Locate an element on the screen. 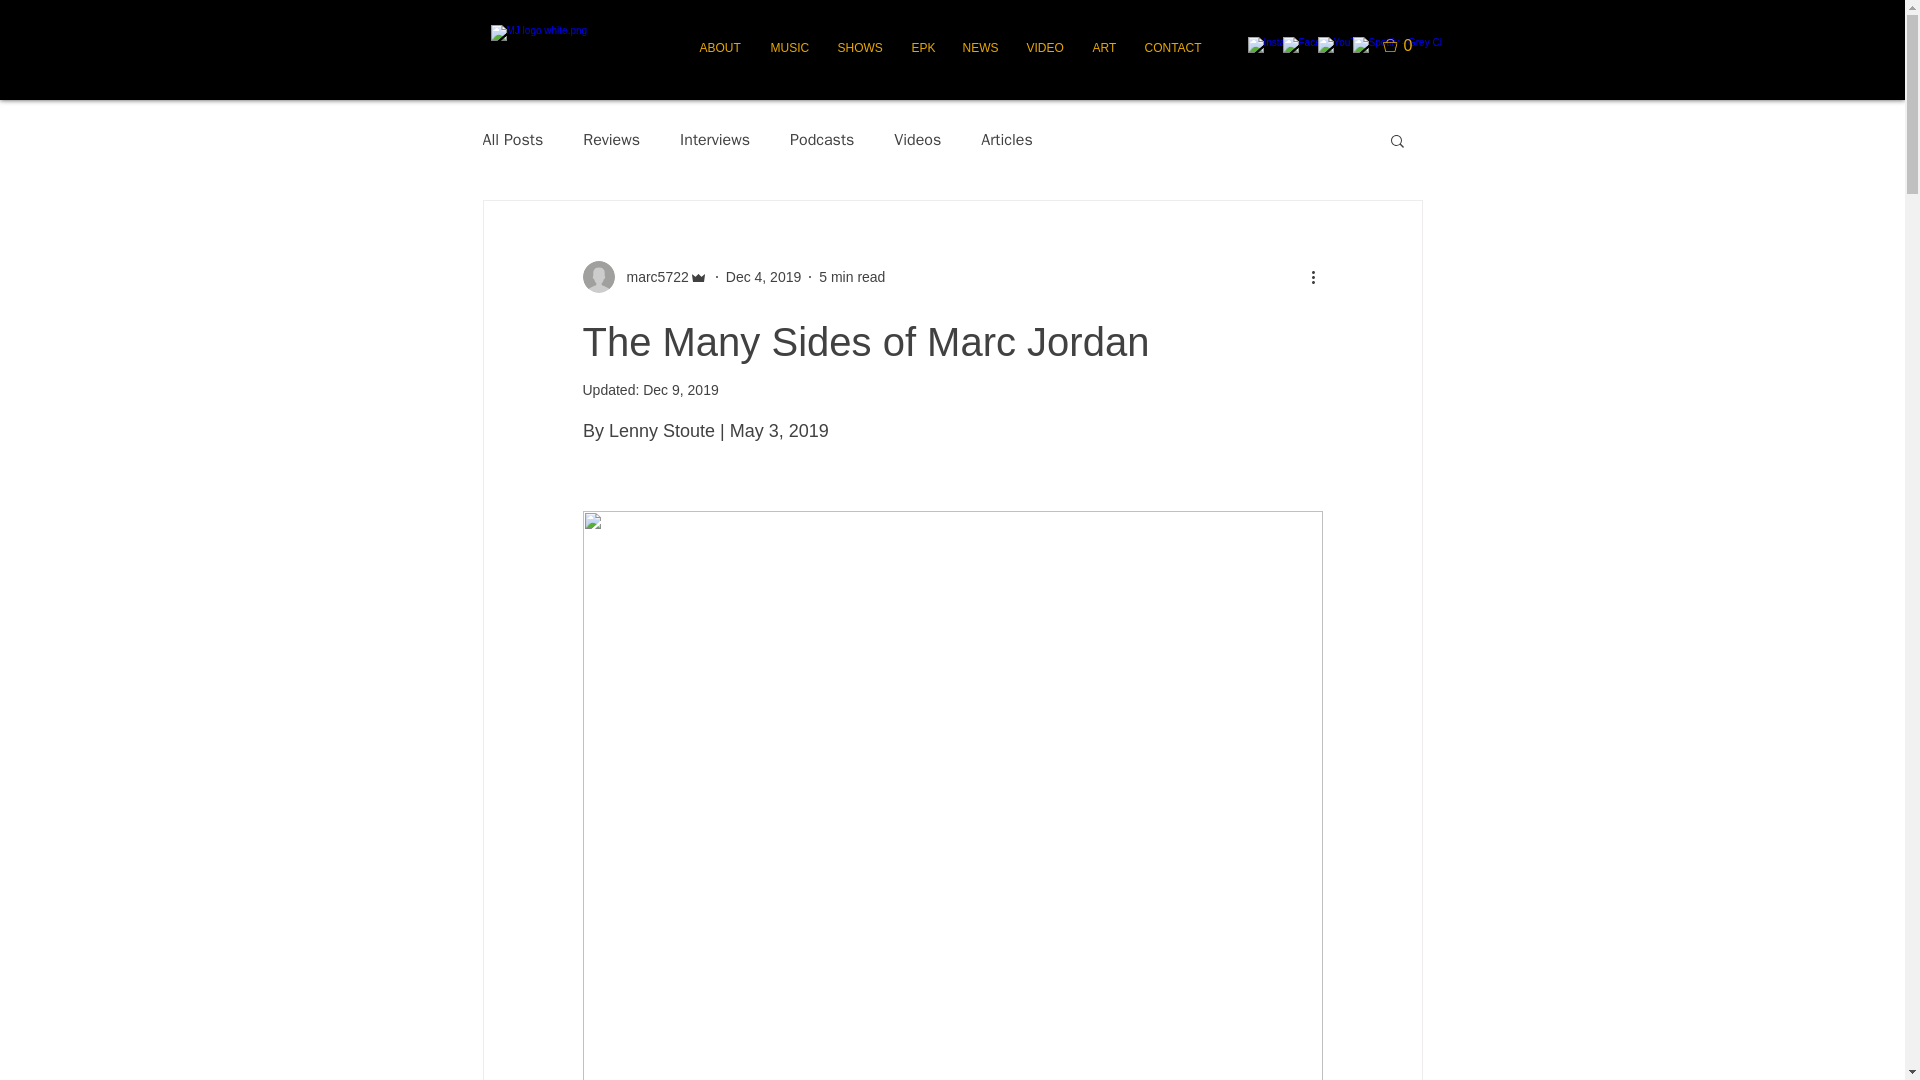 The width and height of the screenshot is (1920, 1080). Podcasts is located at coordinates (822, 140).